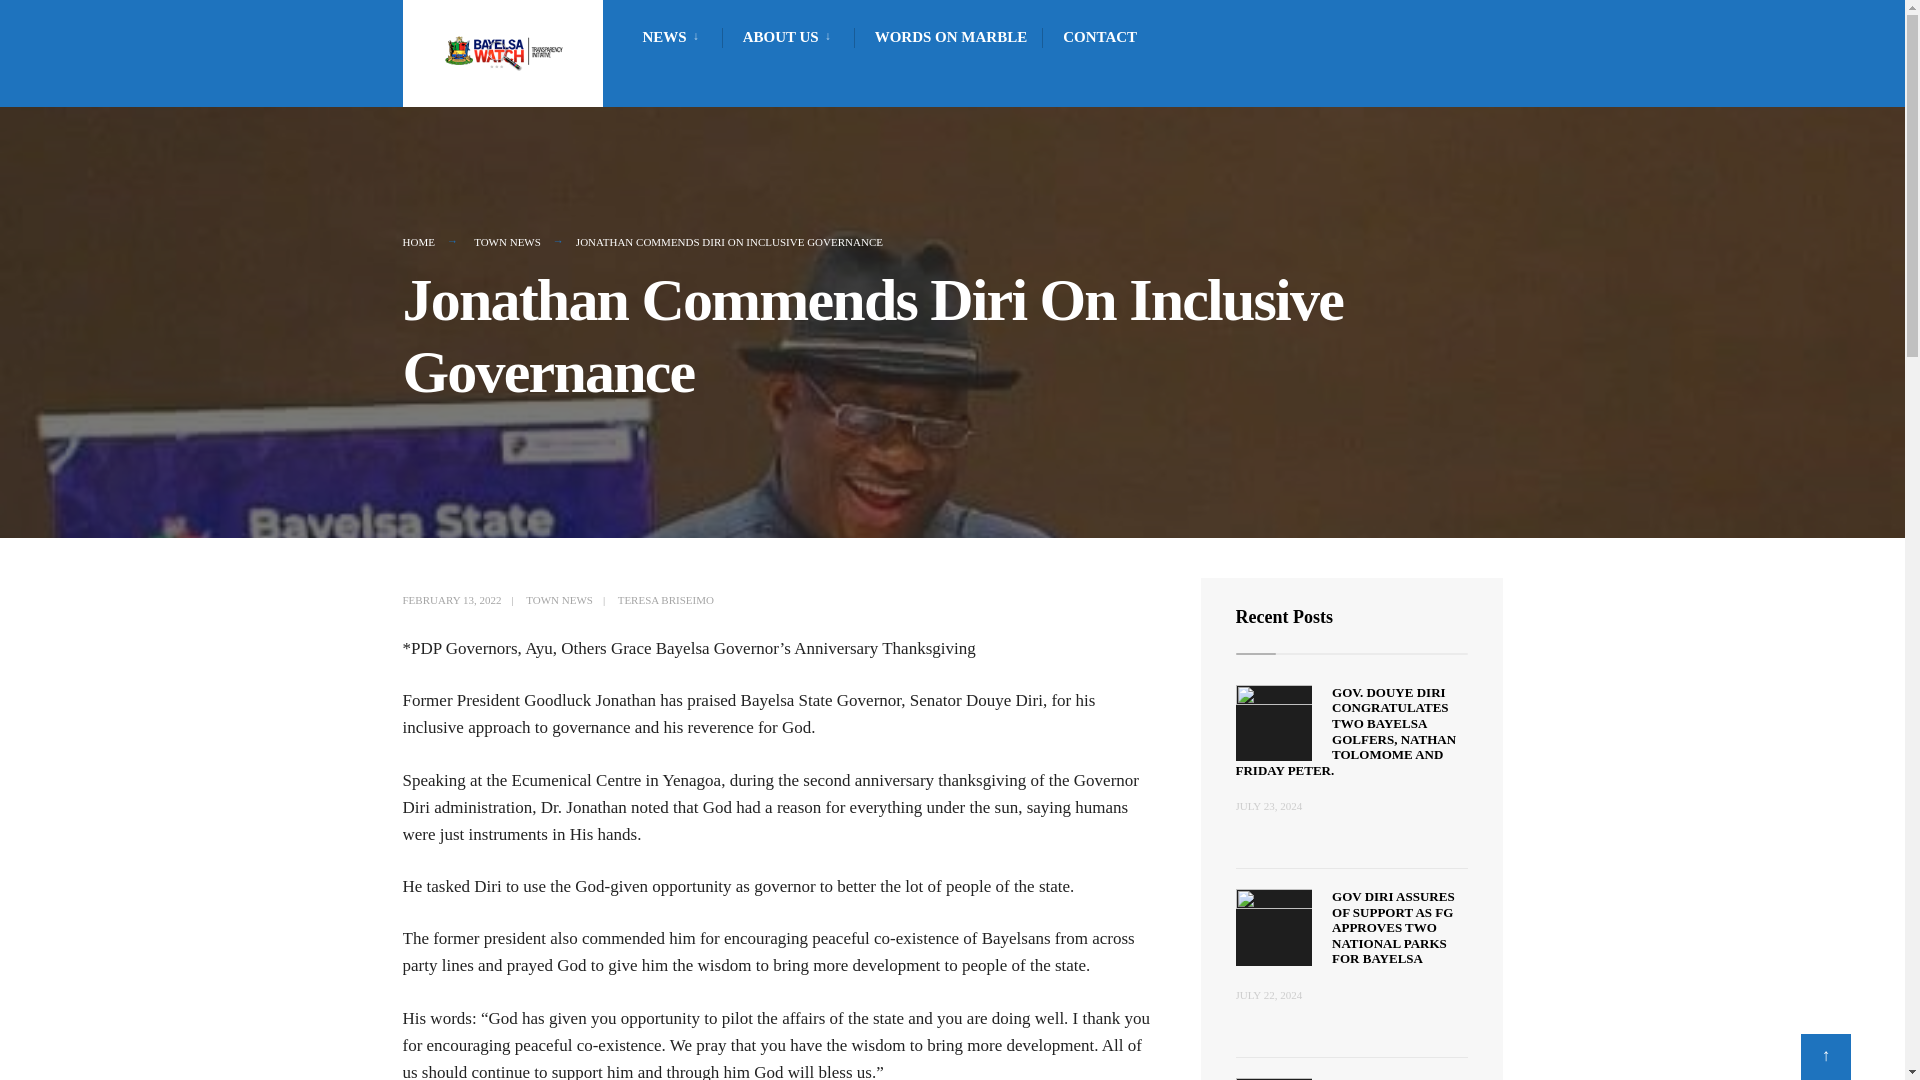 The height and width of the screenshot is (1080, 1920). What do you see at coordinates (791, 36) in the screenshot?
I see `ABOUT US` at bounding box center [791, 36].